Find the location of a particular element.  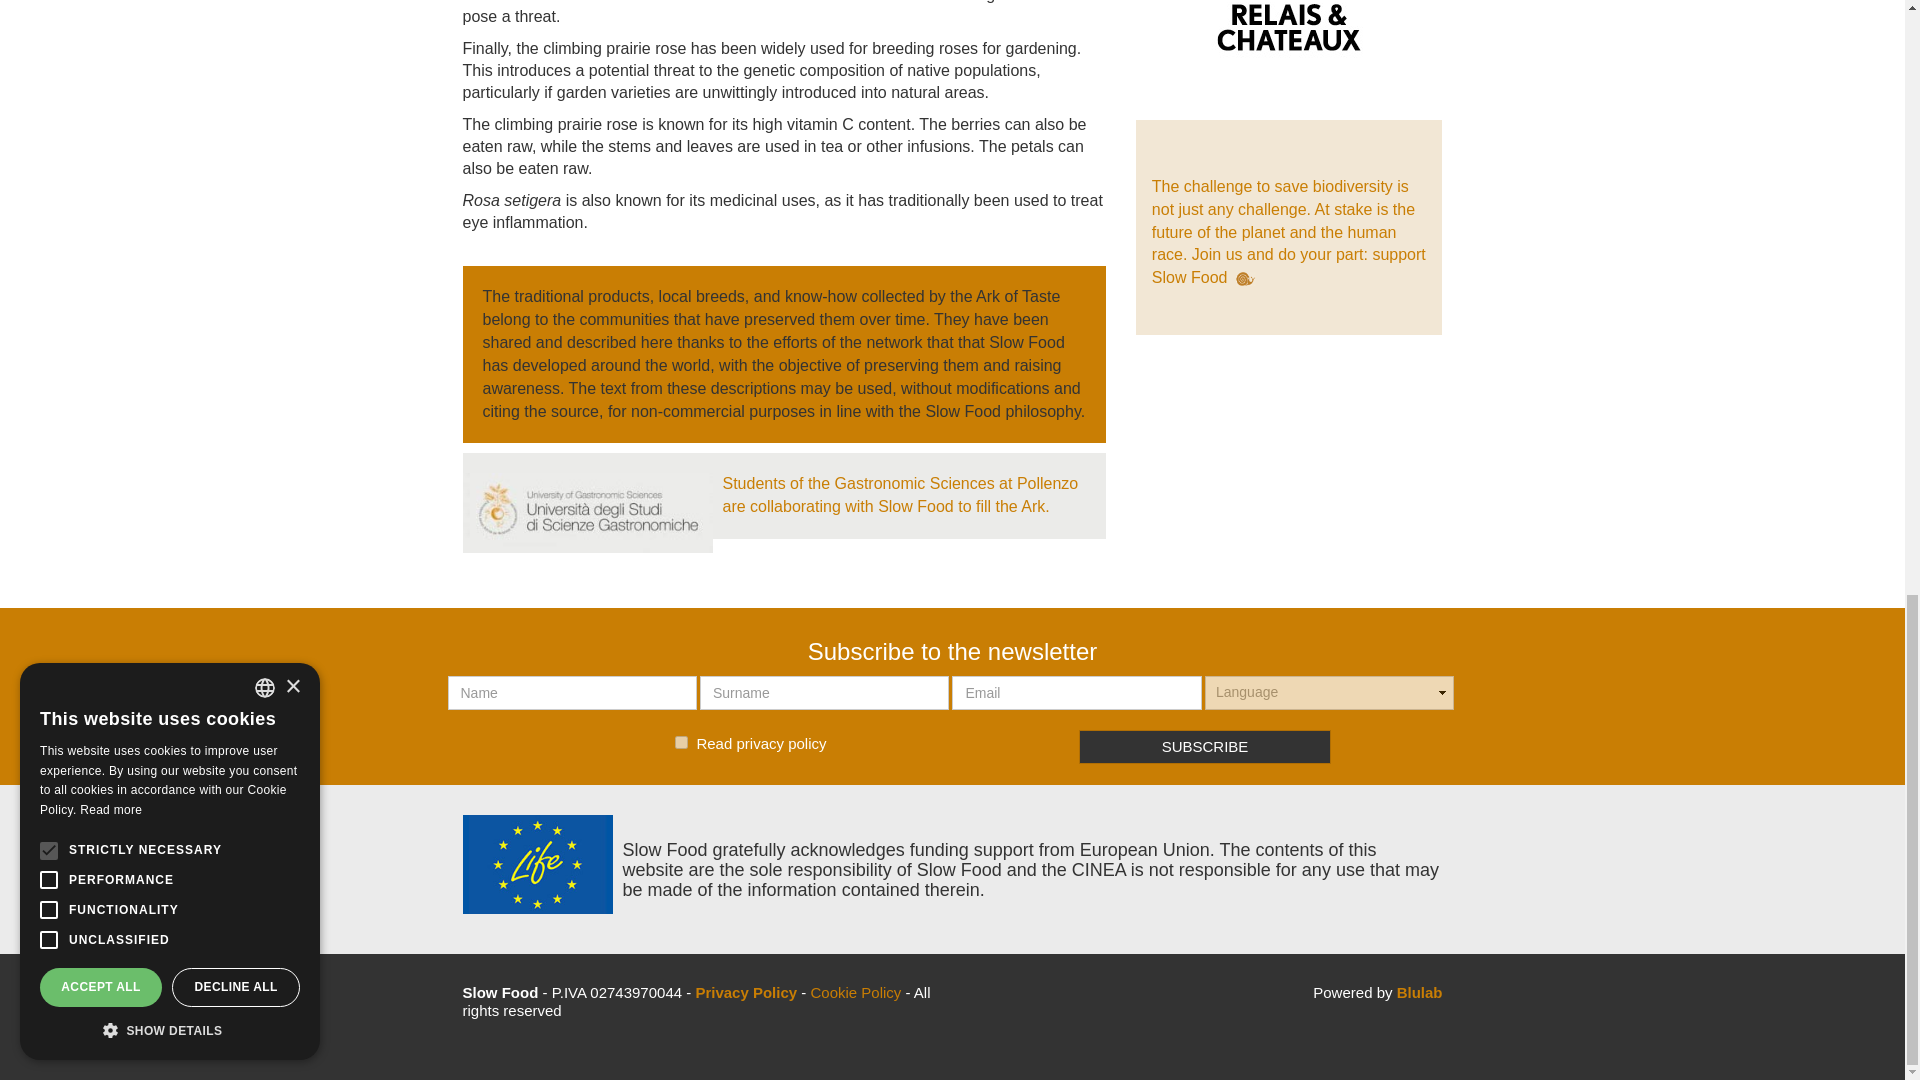

Slow Food - Web Agency is located at coordinates (1420, 992).